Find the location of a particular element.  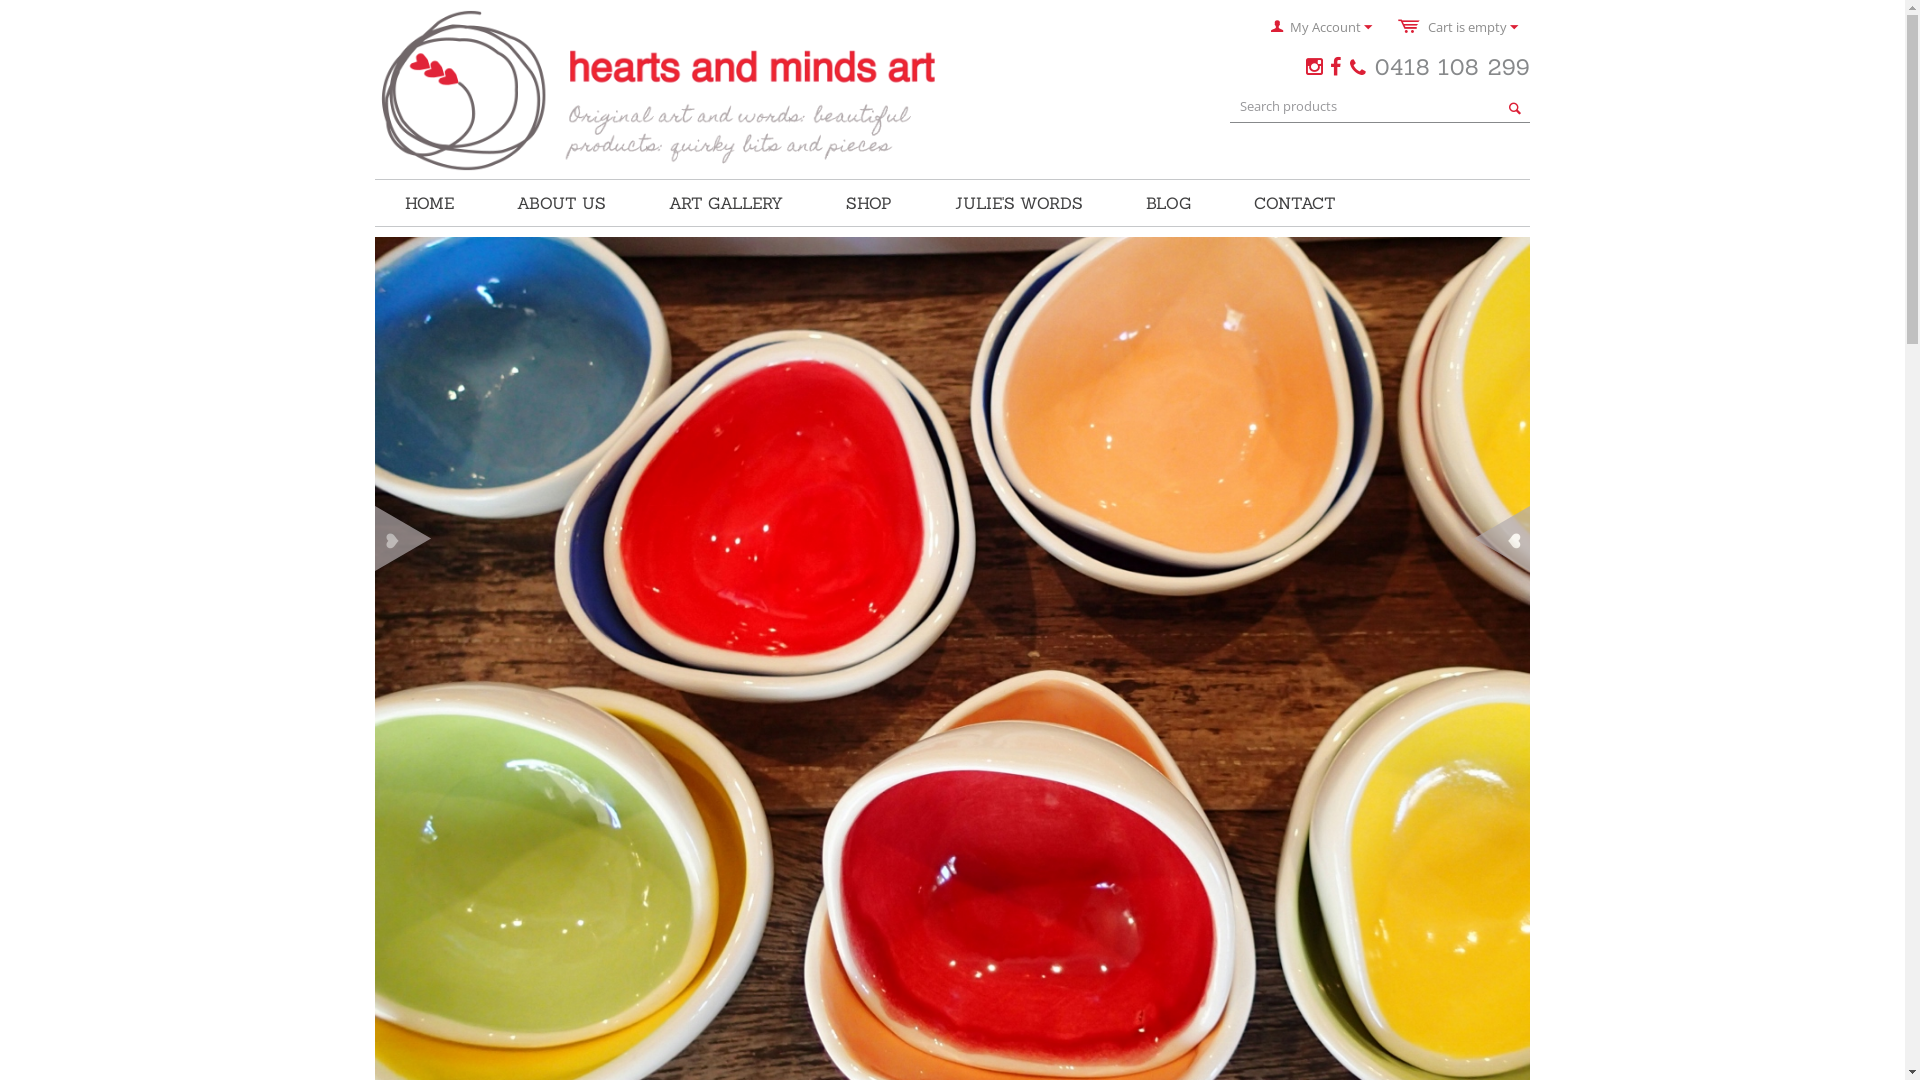

HOME is located at coordinates (430, 203).